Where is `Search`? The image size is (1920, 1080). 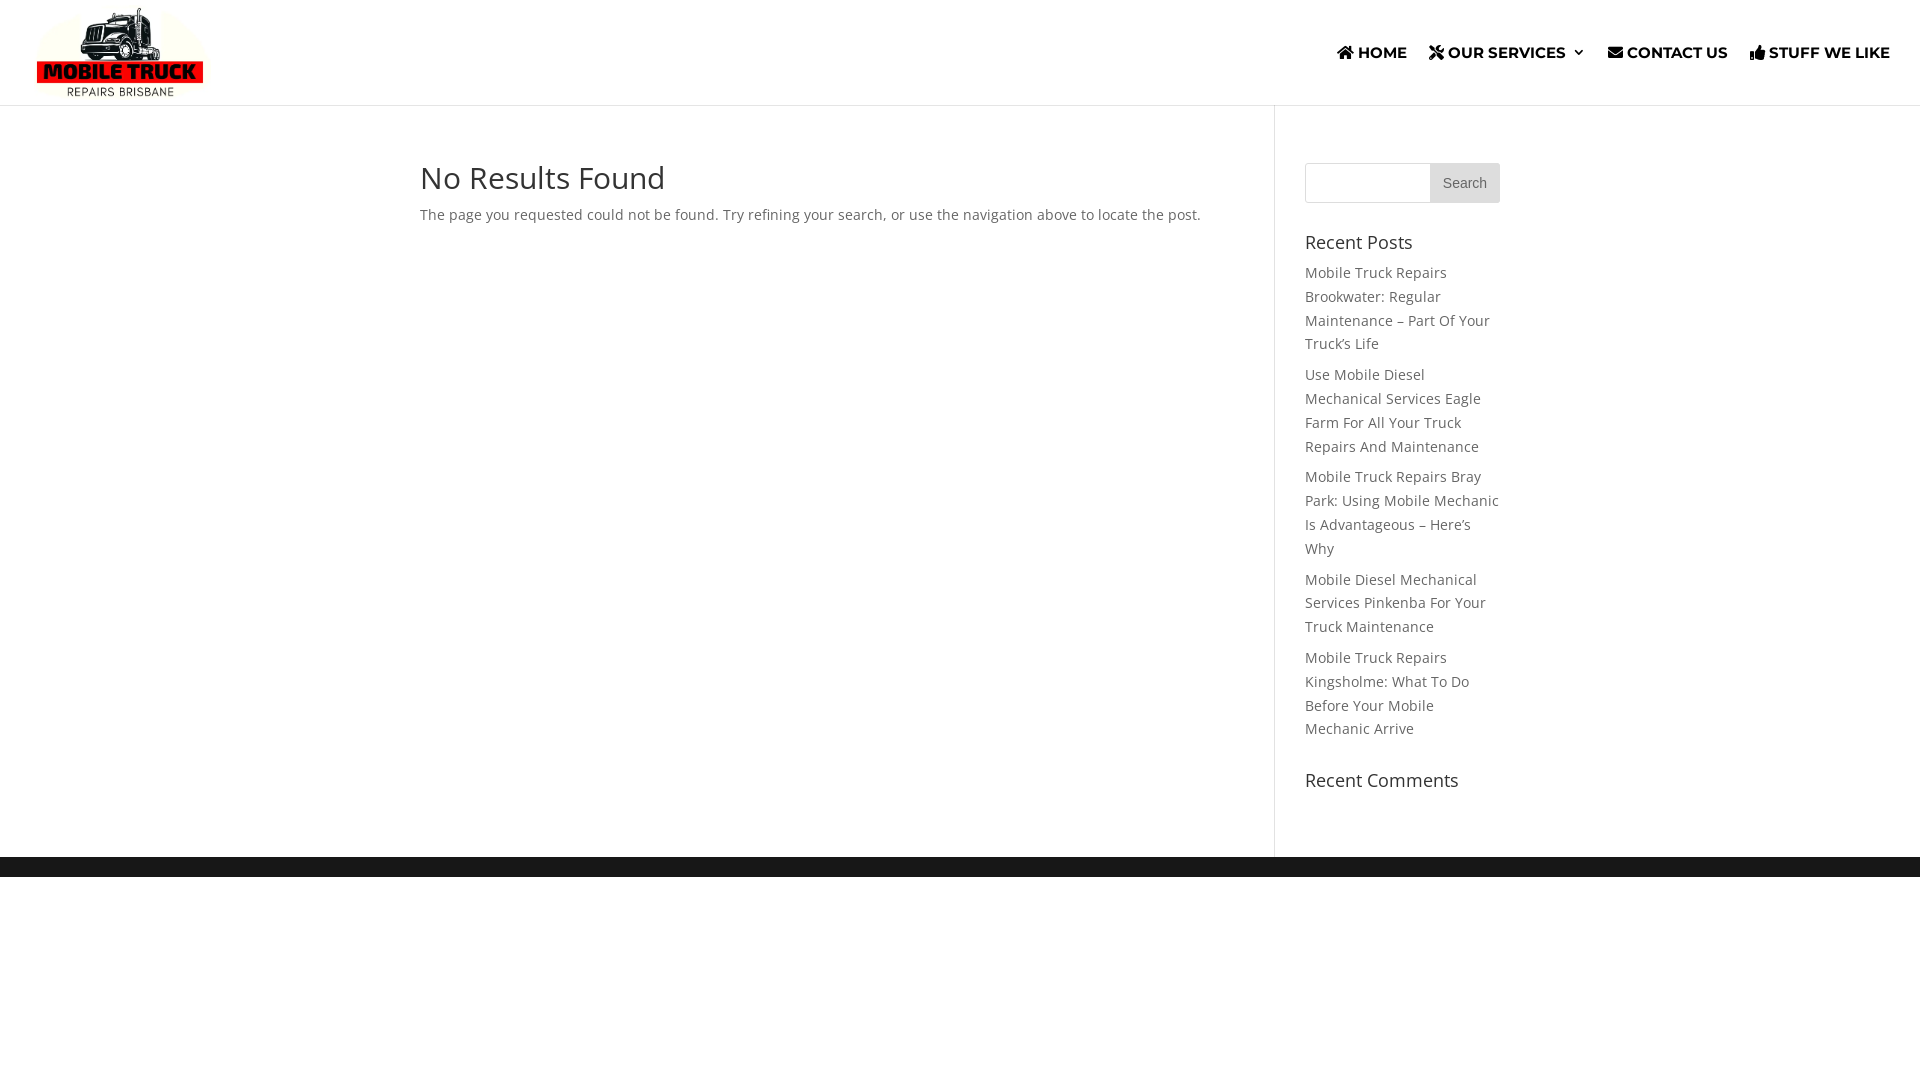 Search is located at coordinates (1465, 183).